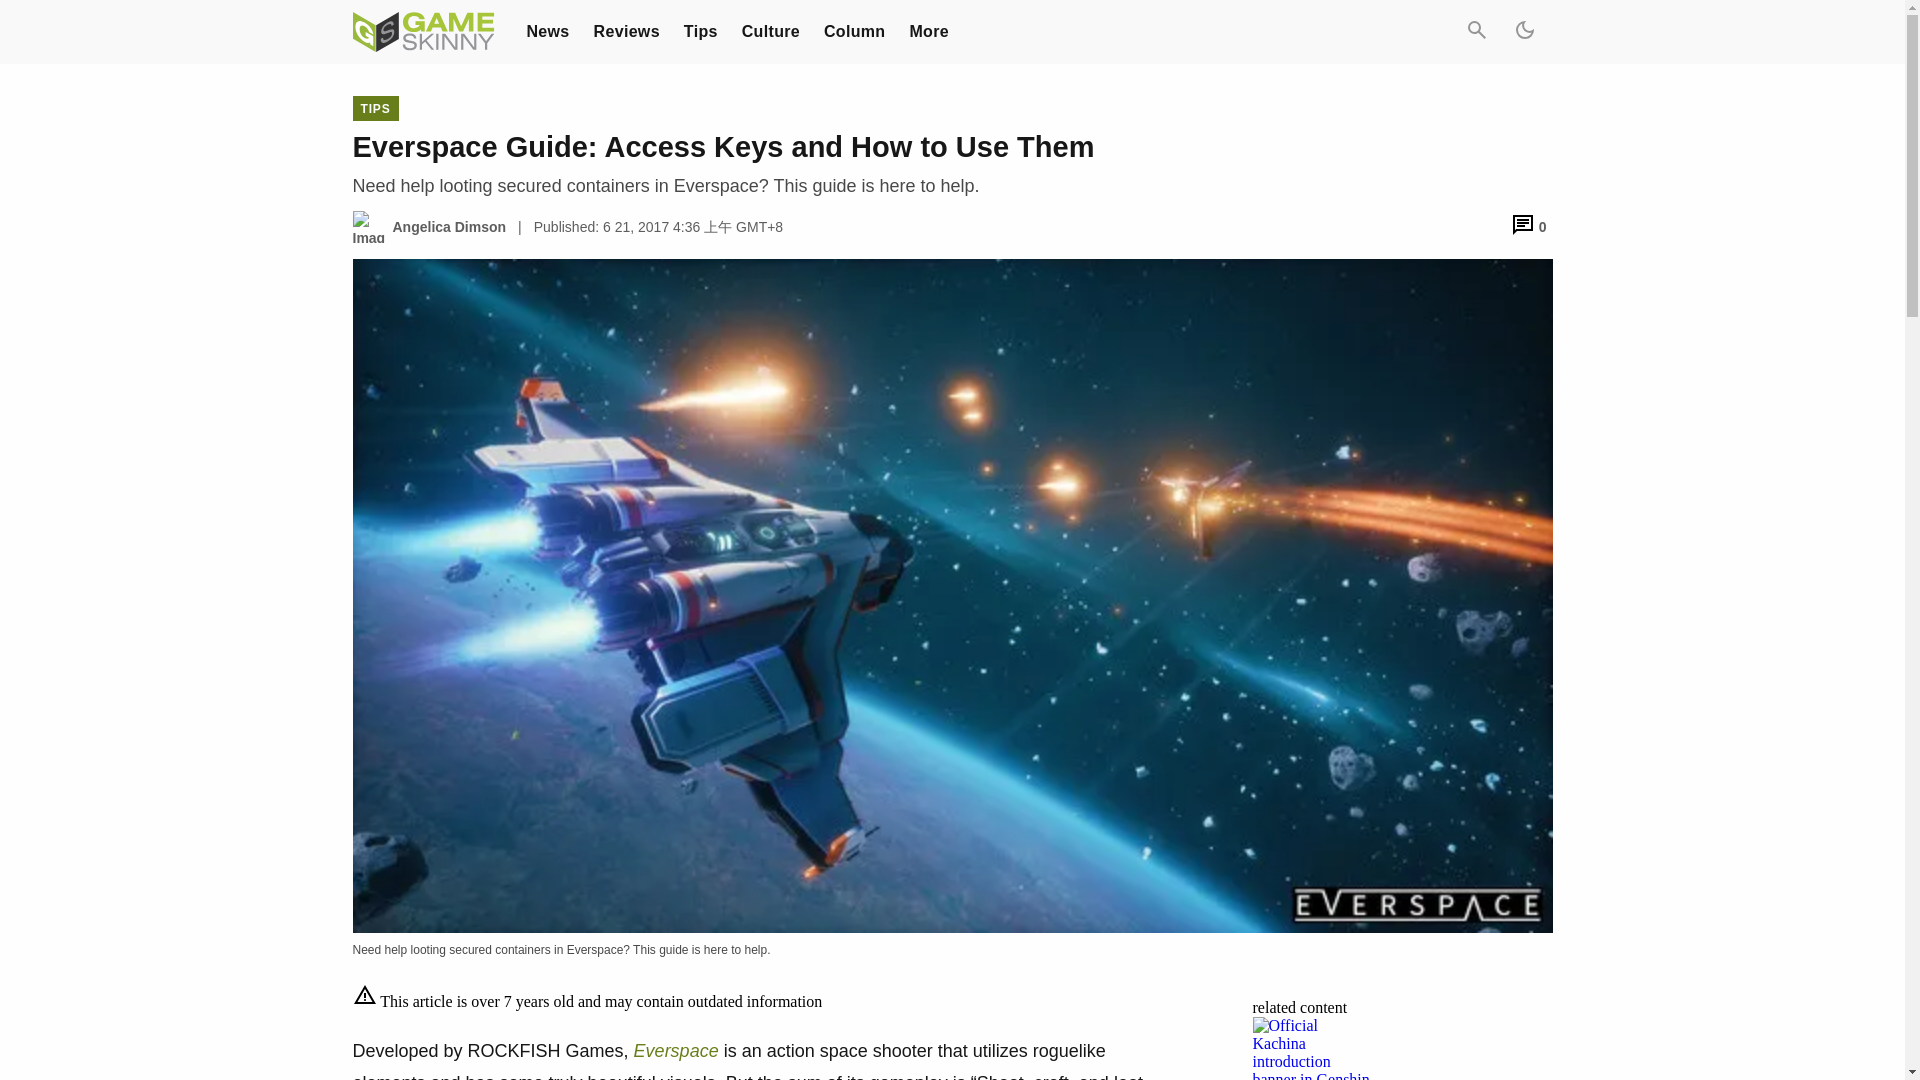 Image resolution: width=1920 pixels, height=1080 pixels. What do you see at coordinates (700, 30) in the screenshot?
I see `Tips` at bounding box center [700, 30].